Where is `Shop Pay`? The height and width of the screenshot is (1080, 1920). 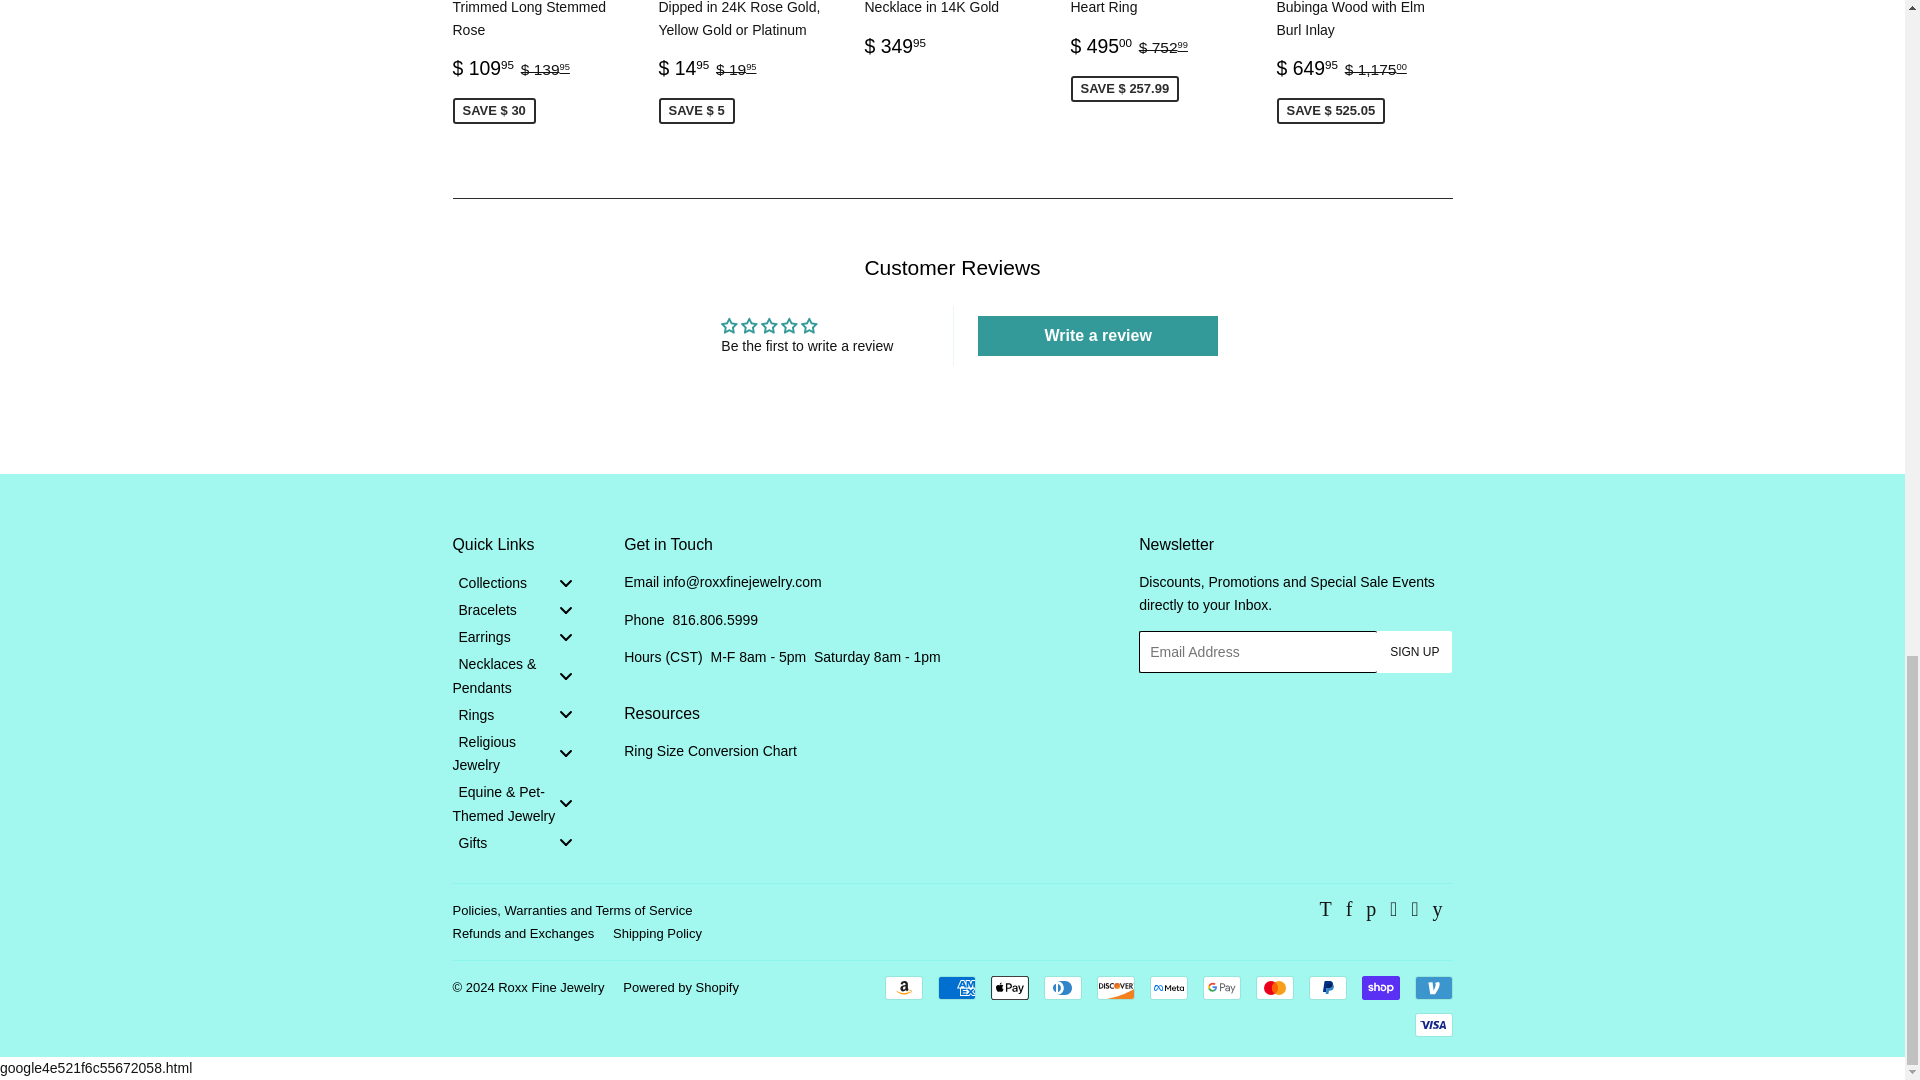 Shop Pay is located at coordinates (1380, 988).